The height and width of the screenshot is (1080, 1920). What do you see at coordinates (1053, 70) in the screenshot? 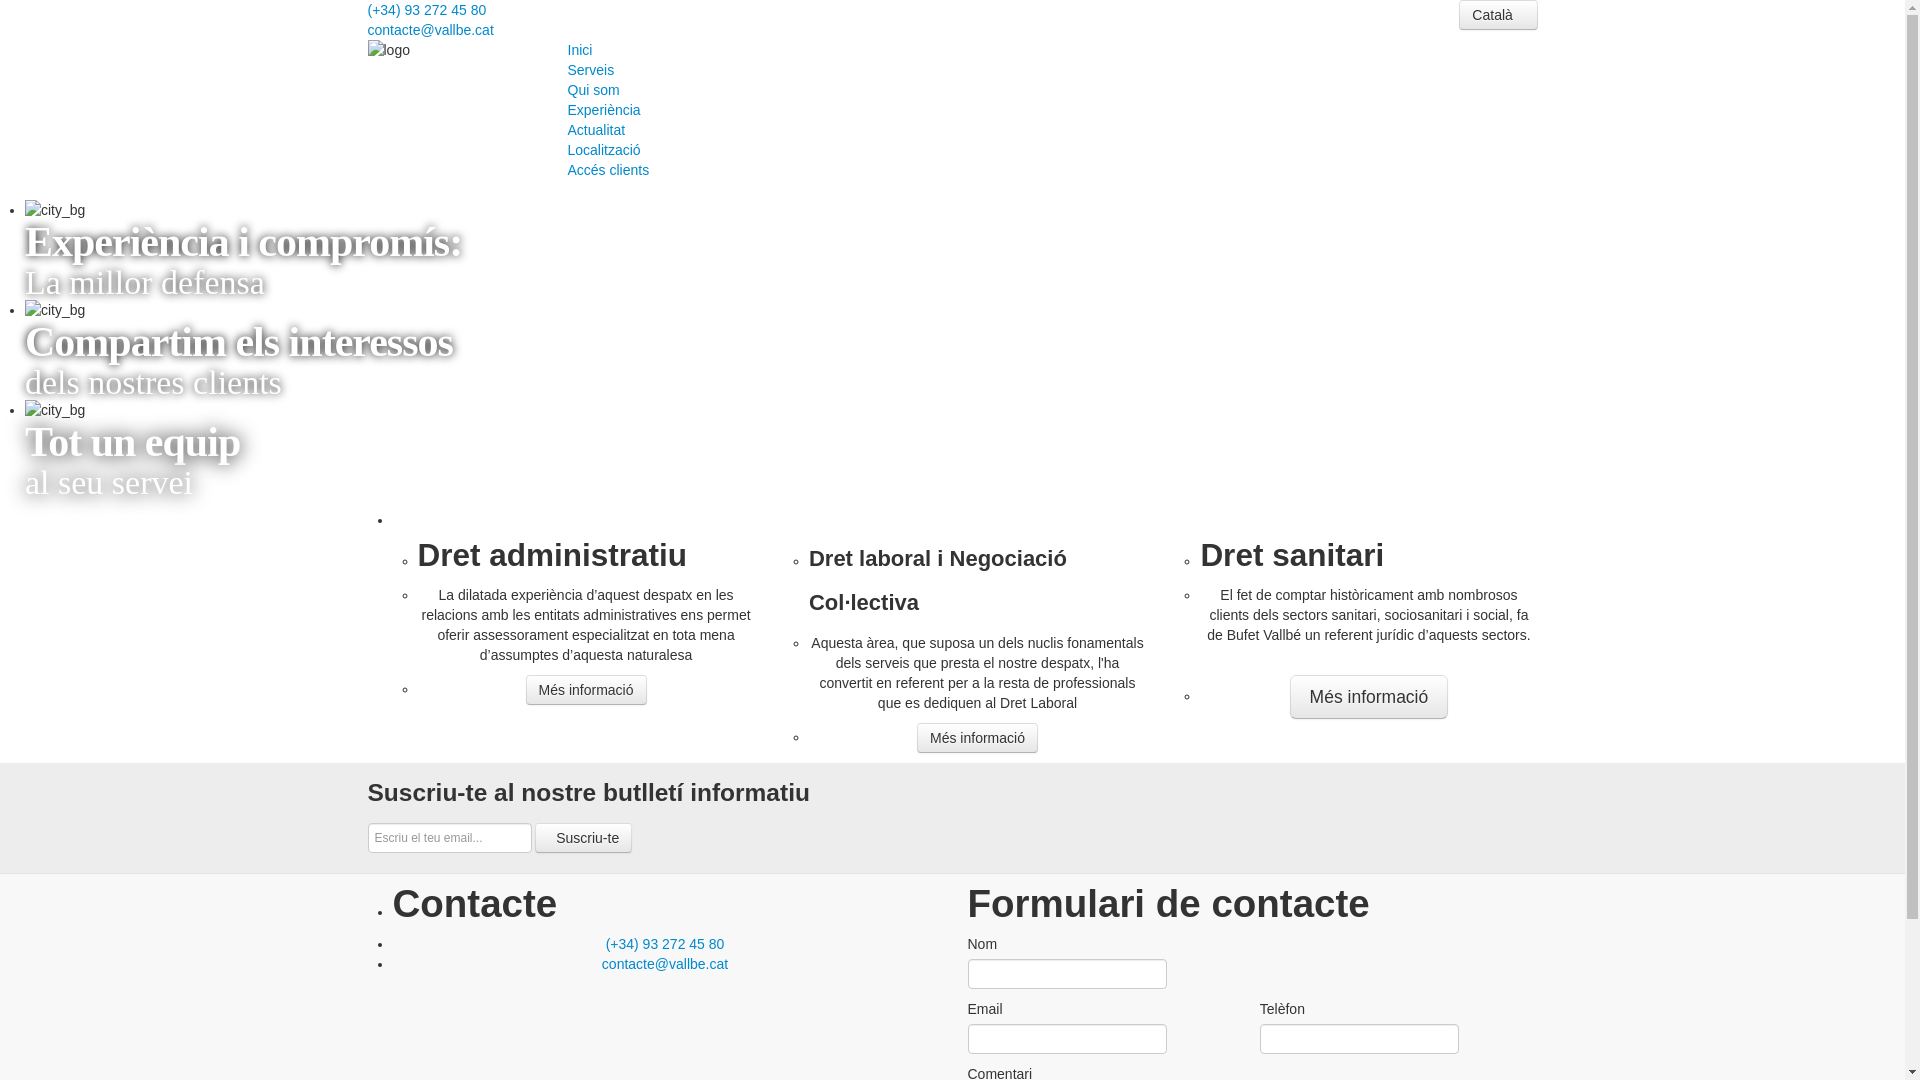
I see `Serveis` at bounding box center [1053, 70].